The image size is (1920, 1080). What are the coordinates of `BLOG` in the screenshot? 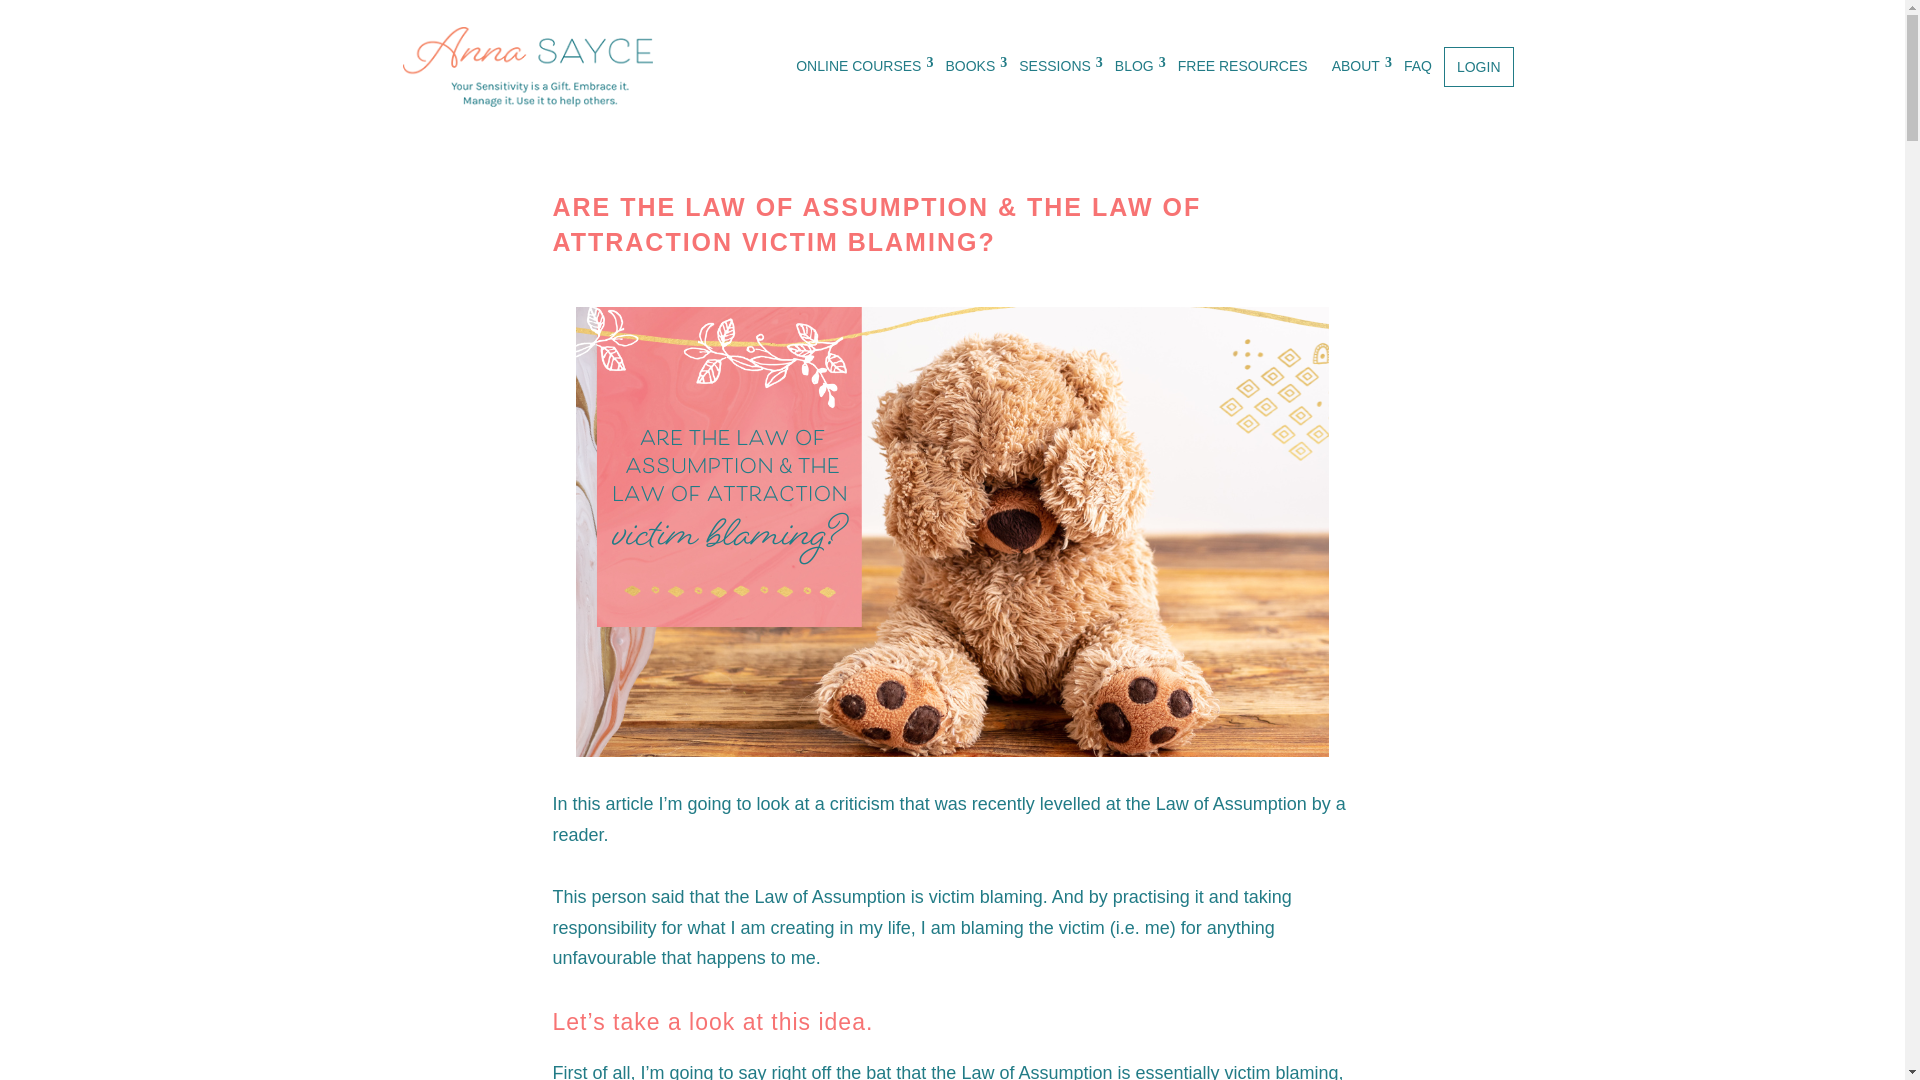 It's located at (1134, 67).